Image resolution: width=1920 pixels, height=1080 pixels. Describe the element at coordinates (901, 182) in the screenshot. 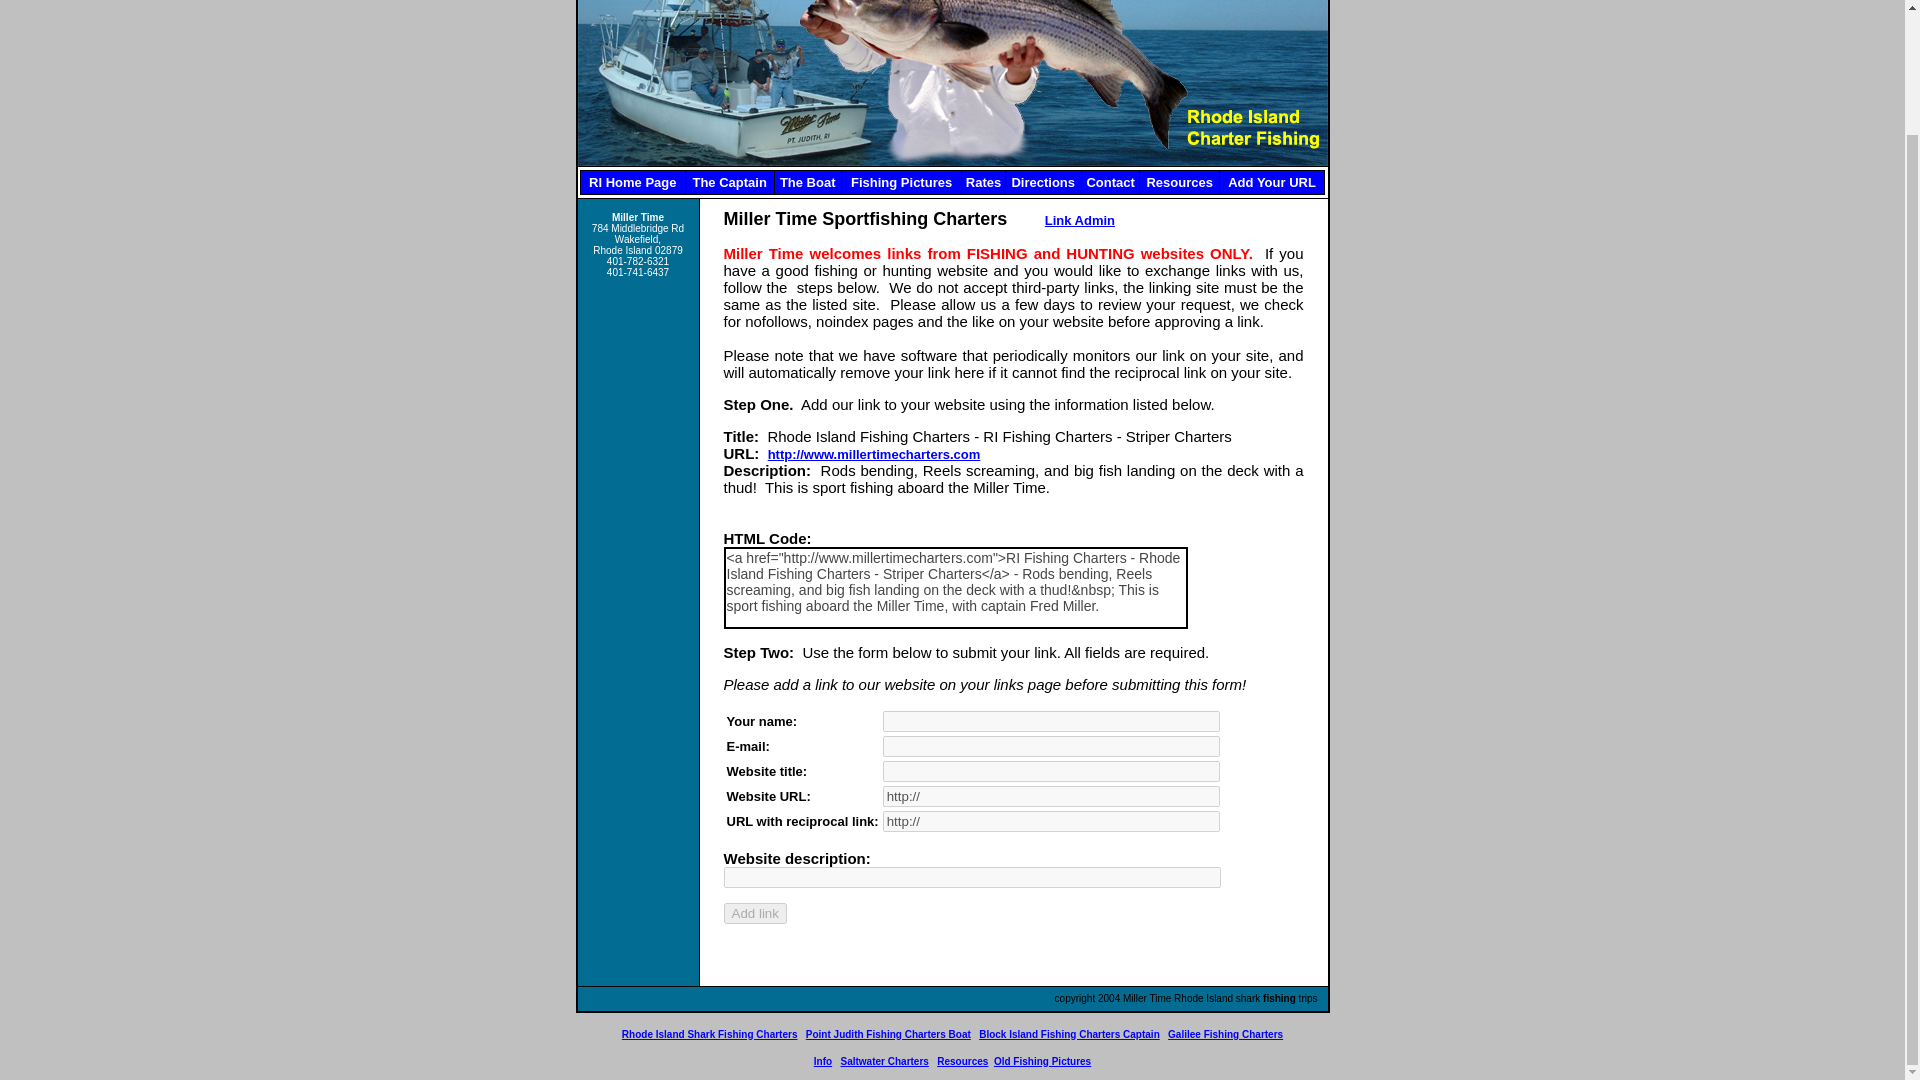

I see `Fishing Pictures` at that location.